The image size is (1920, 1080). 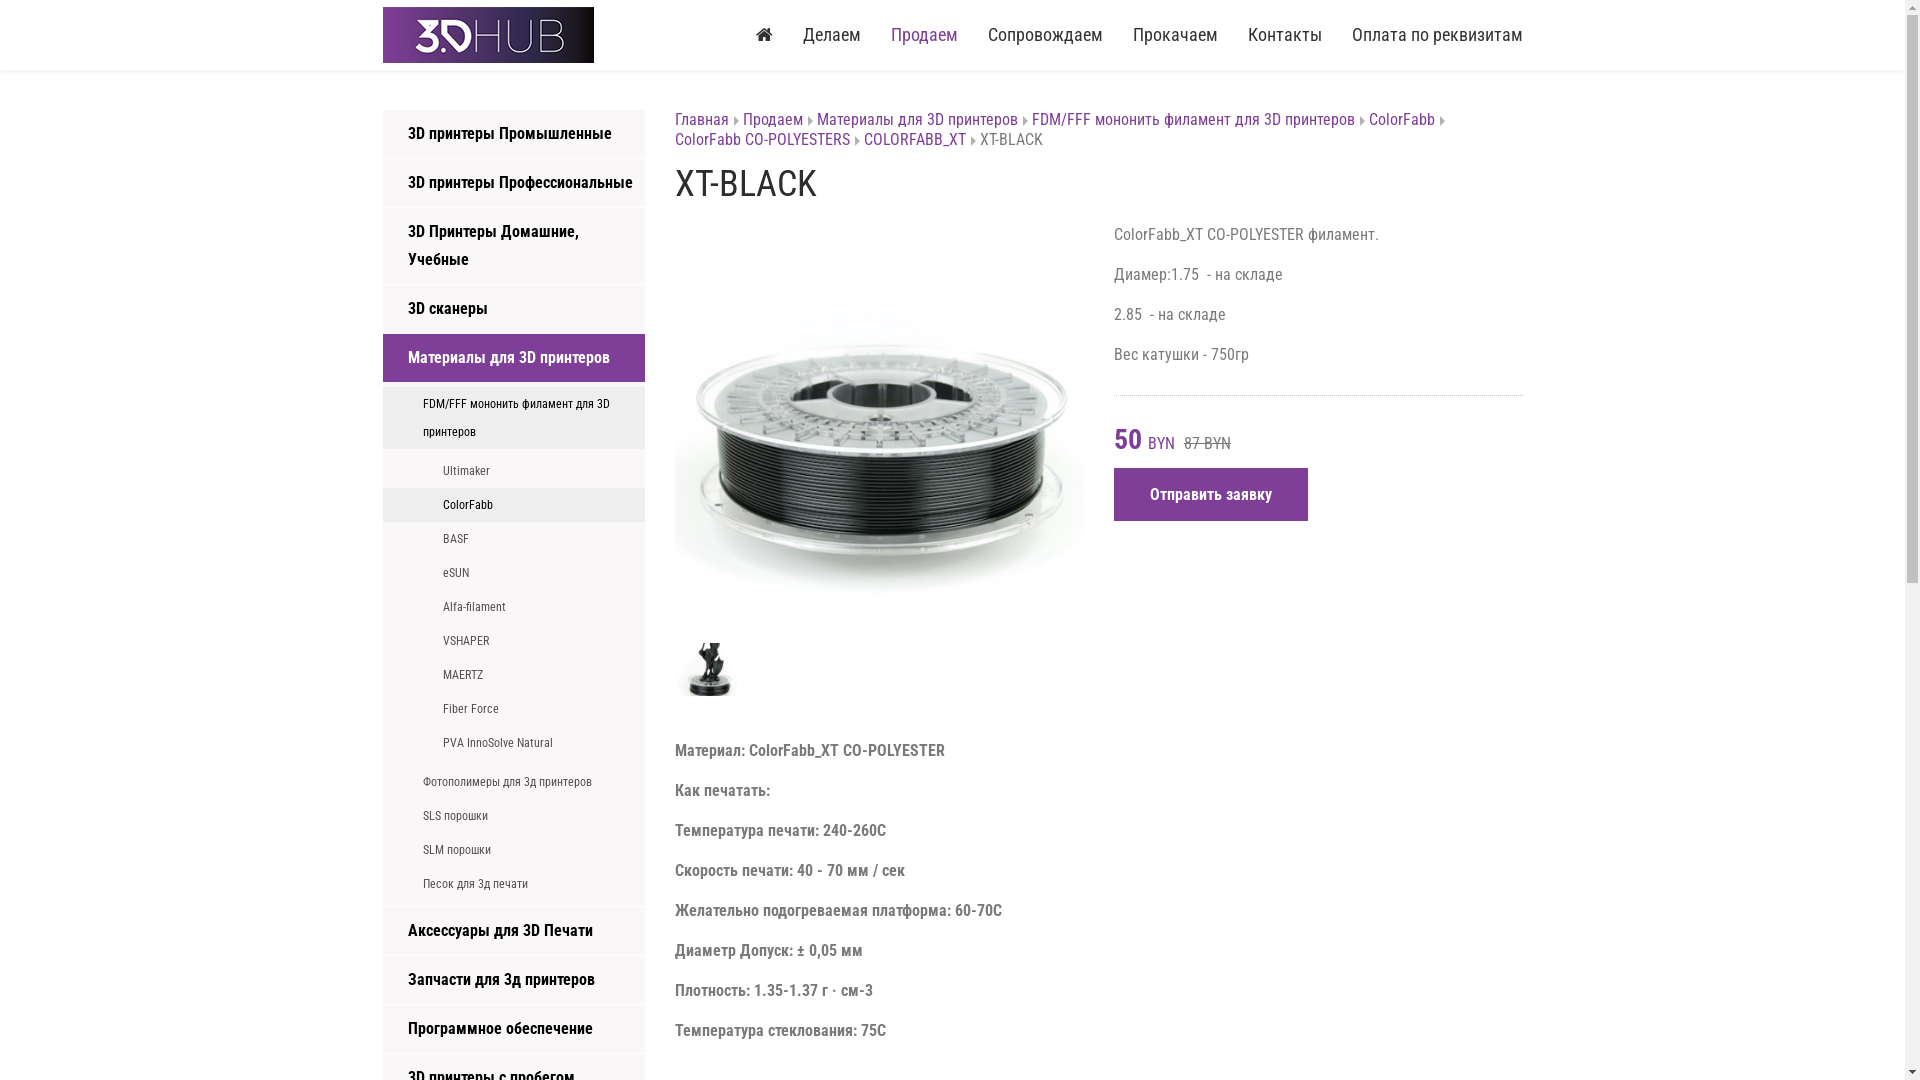 I want to click on Alfa-filament, so click(x=514, y=606).